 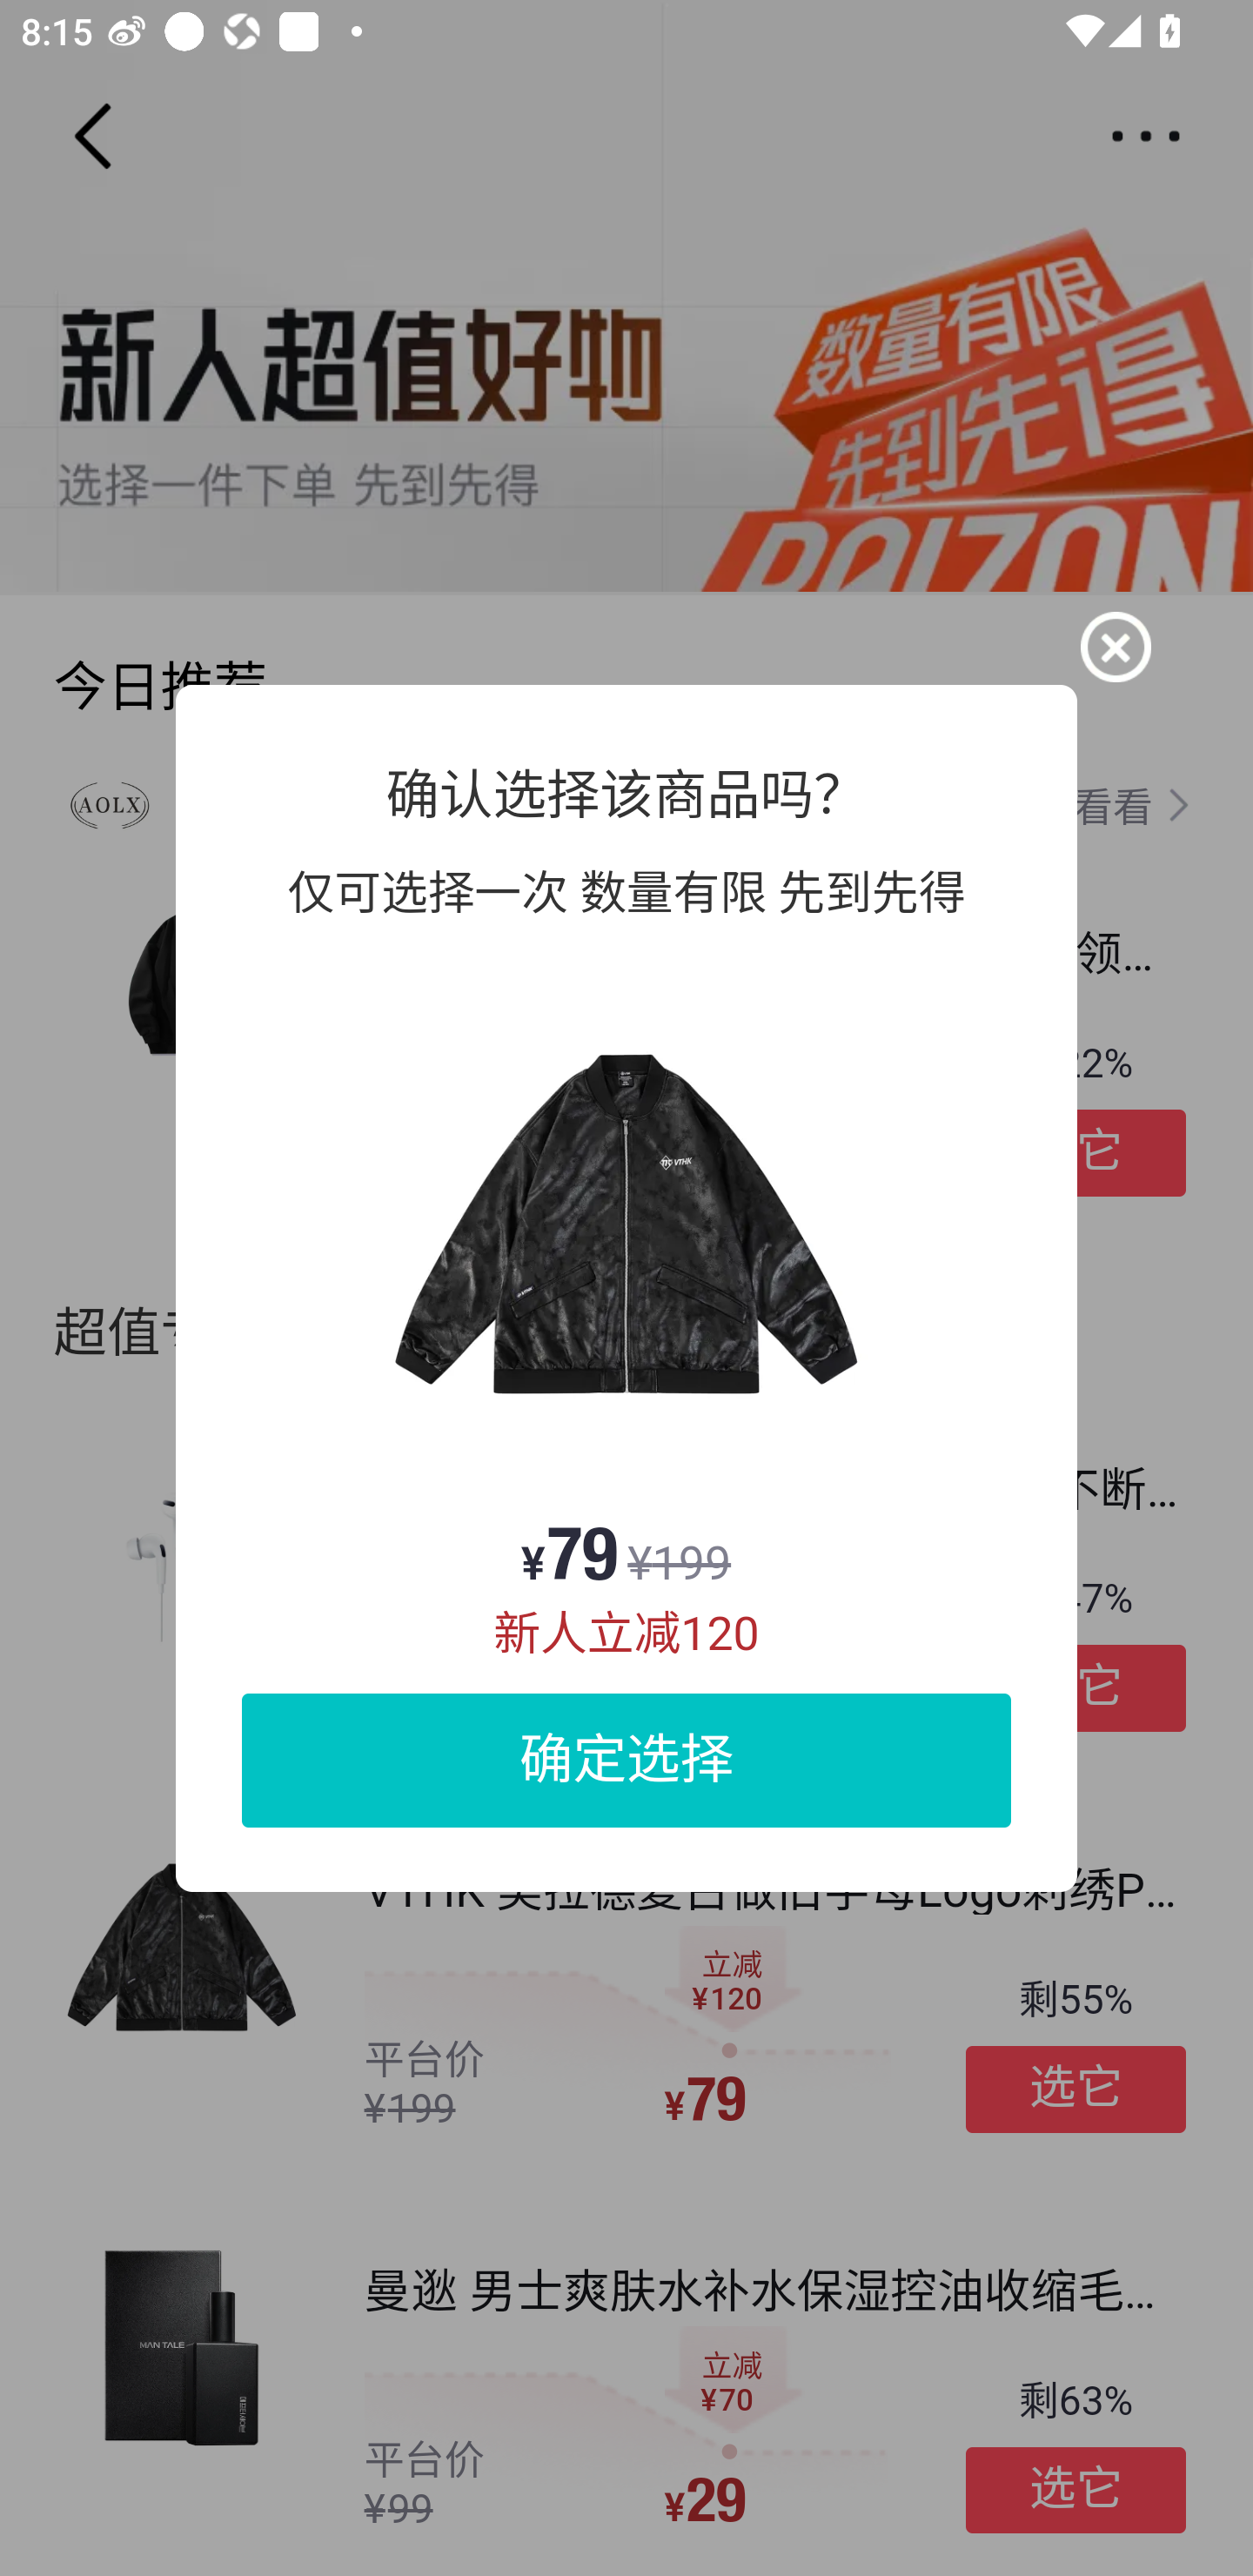 I want to click on 确定选择, so click(x=626, y=1759).